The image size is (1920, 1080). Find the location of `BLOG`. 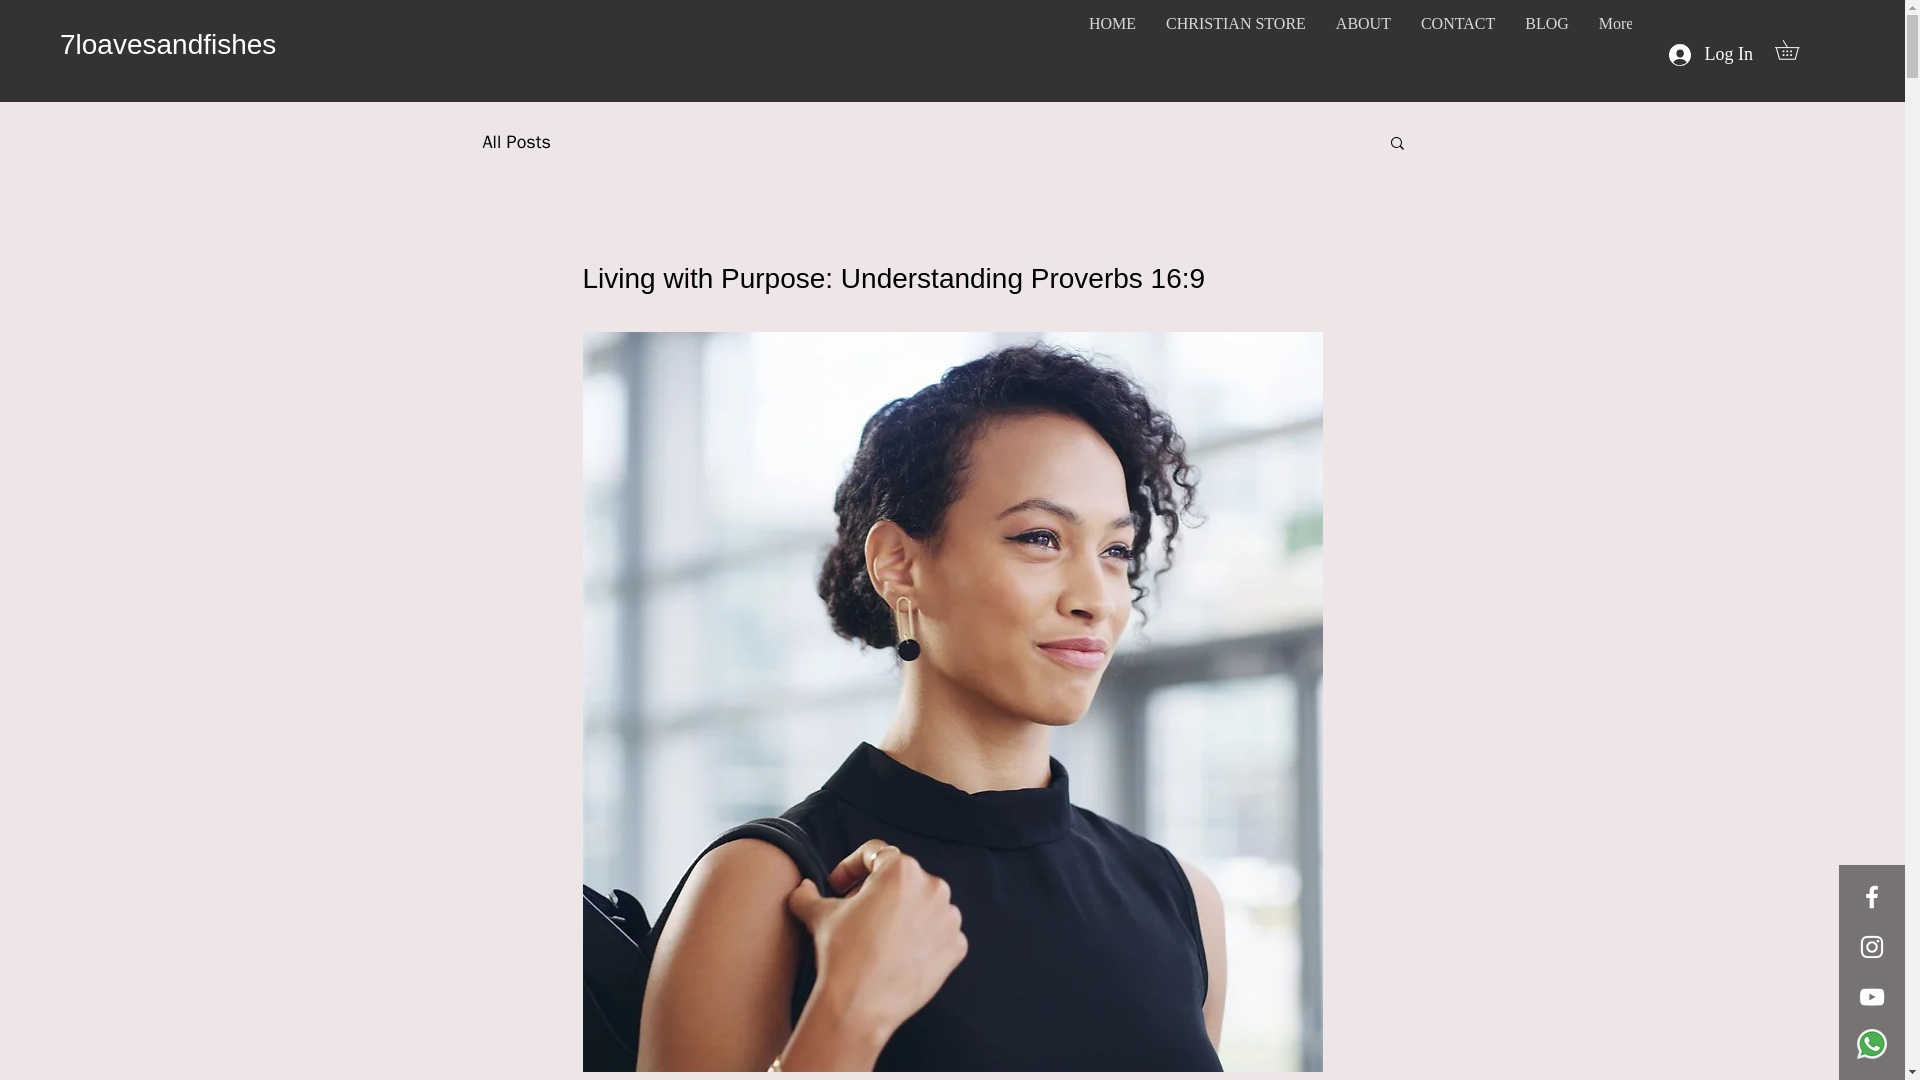

BLOG is located at coordinates (1546, 52).